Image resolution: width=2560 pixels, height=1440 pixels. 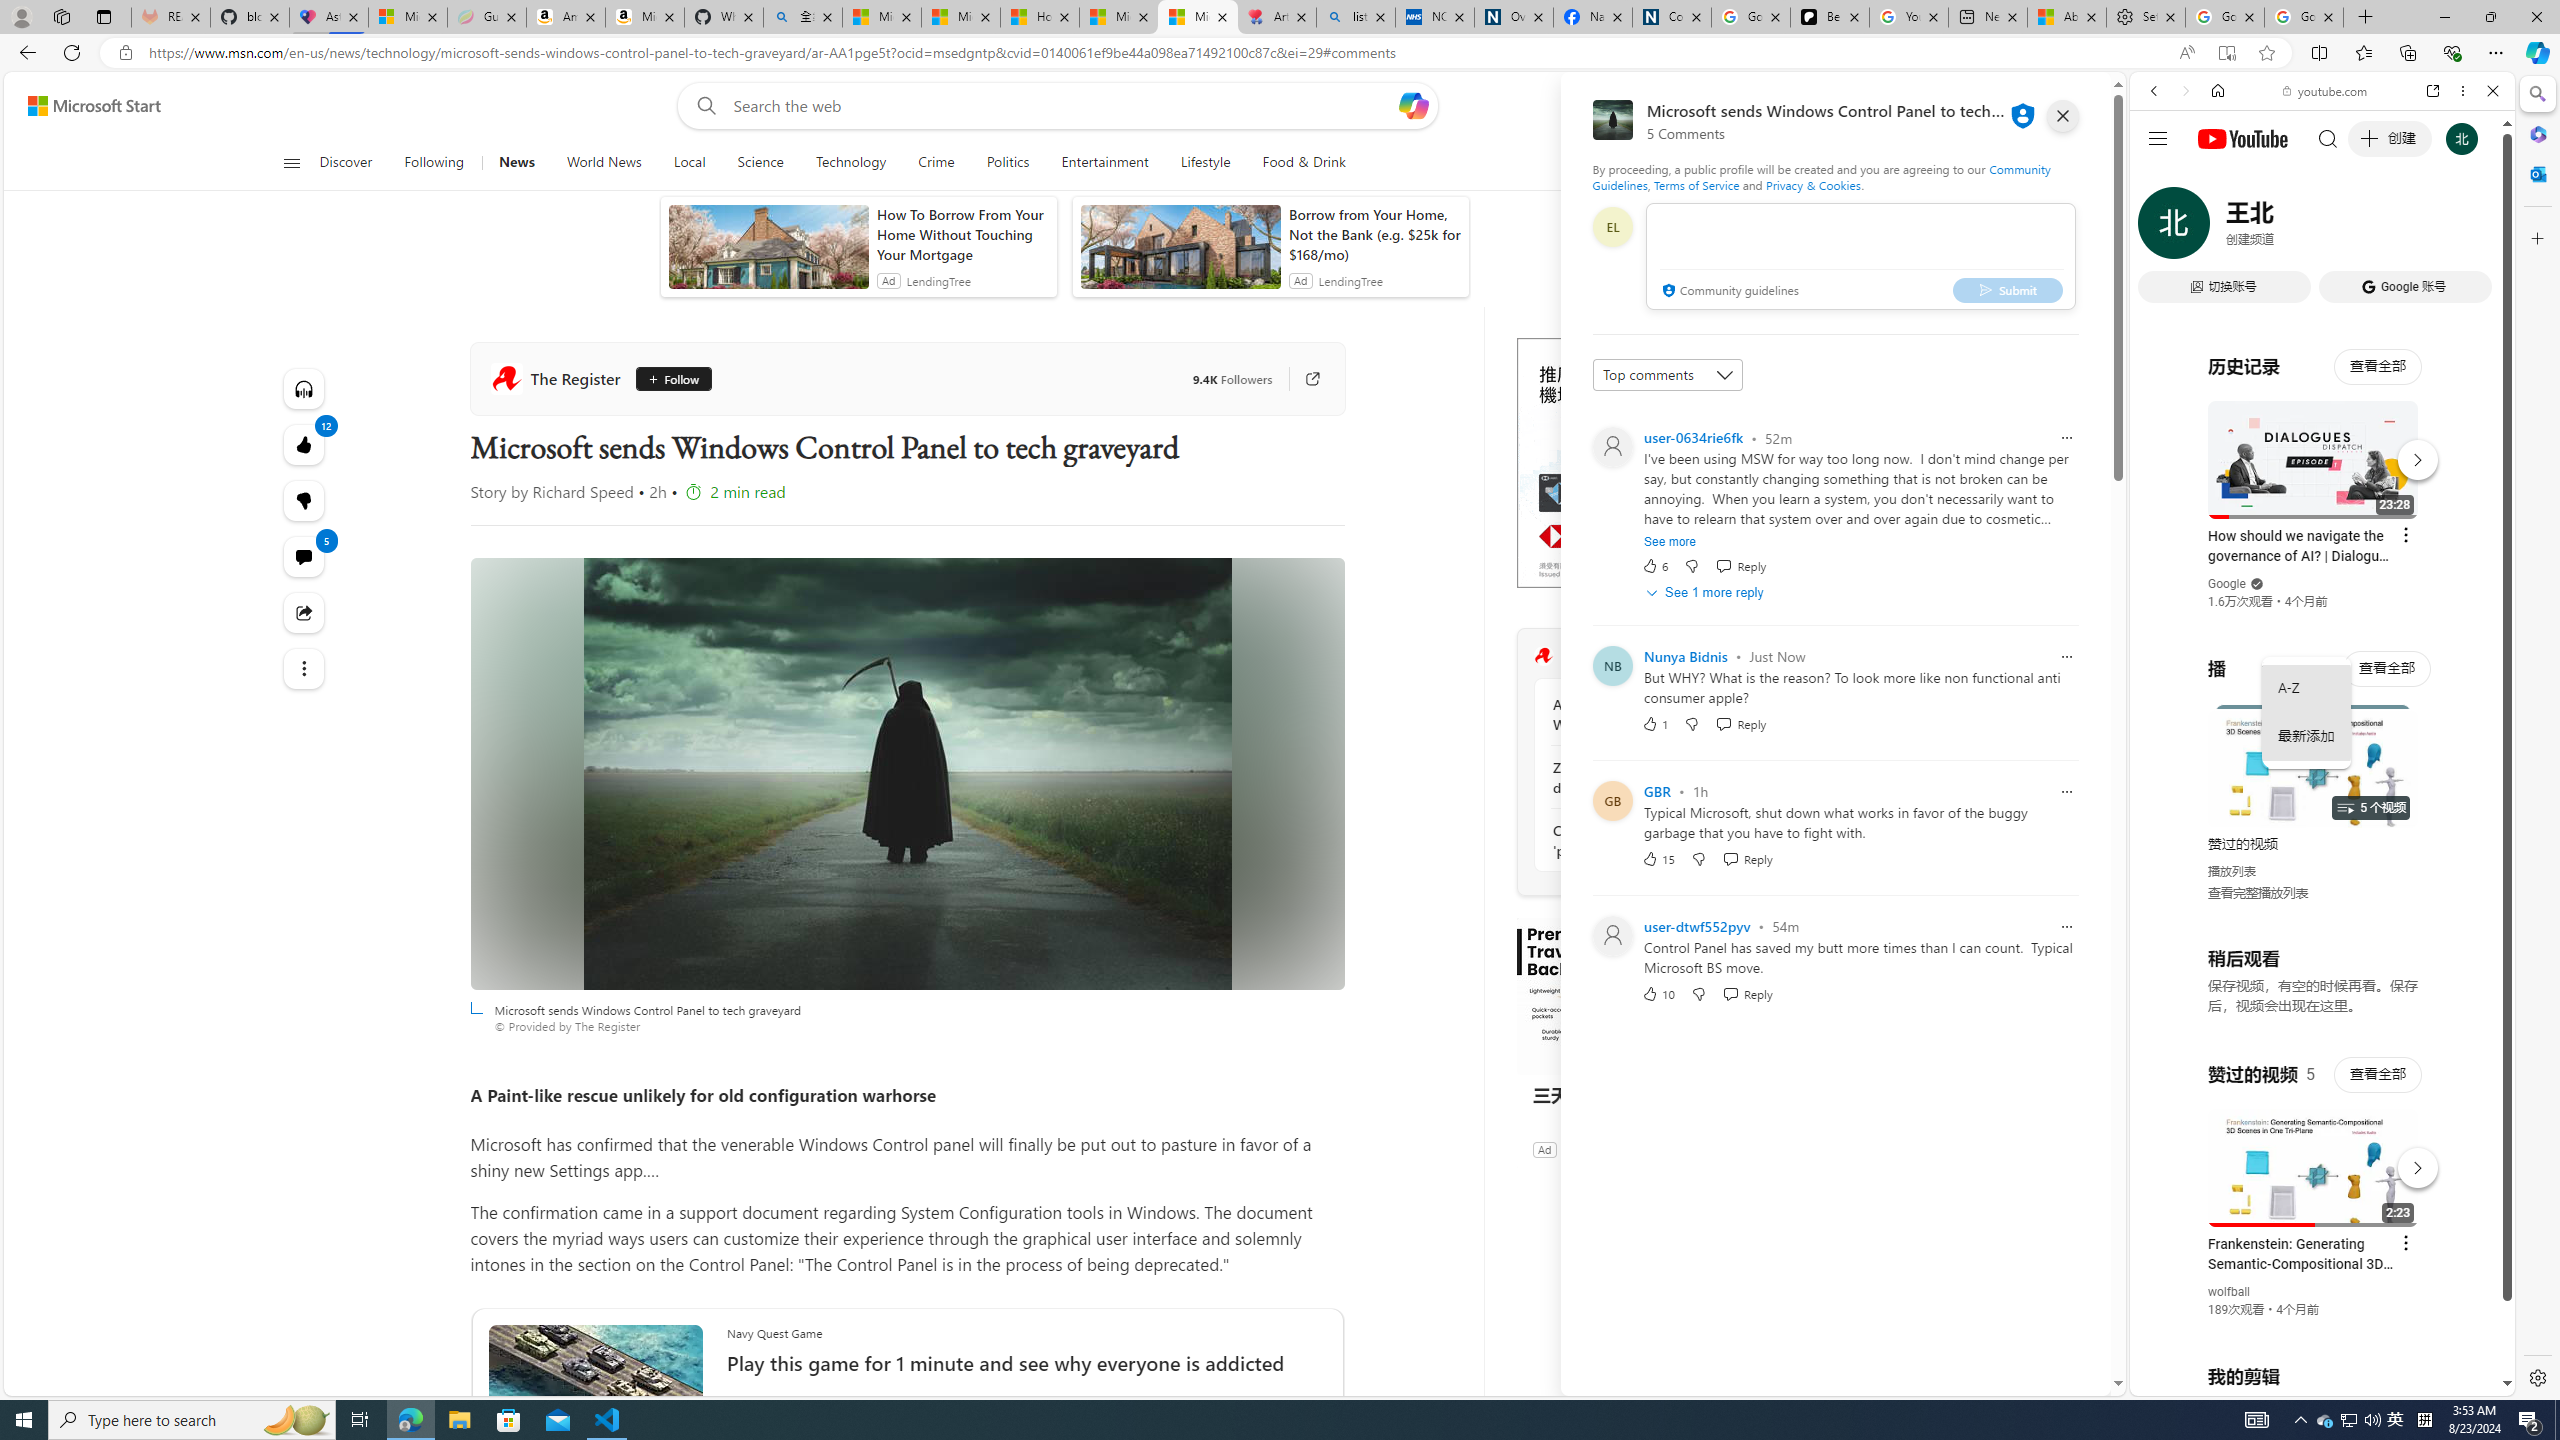 I want to click on Web scope, so click(x=2163, y=180).